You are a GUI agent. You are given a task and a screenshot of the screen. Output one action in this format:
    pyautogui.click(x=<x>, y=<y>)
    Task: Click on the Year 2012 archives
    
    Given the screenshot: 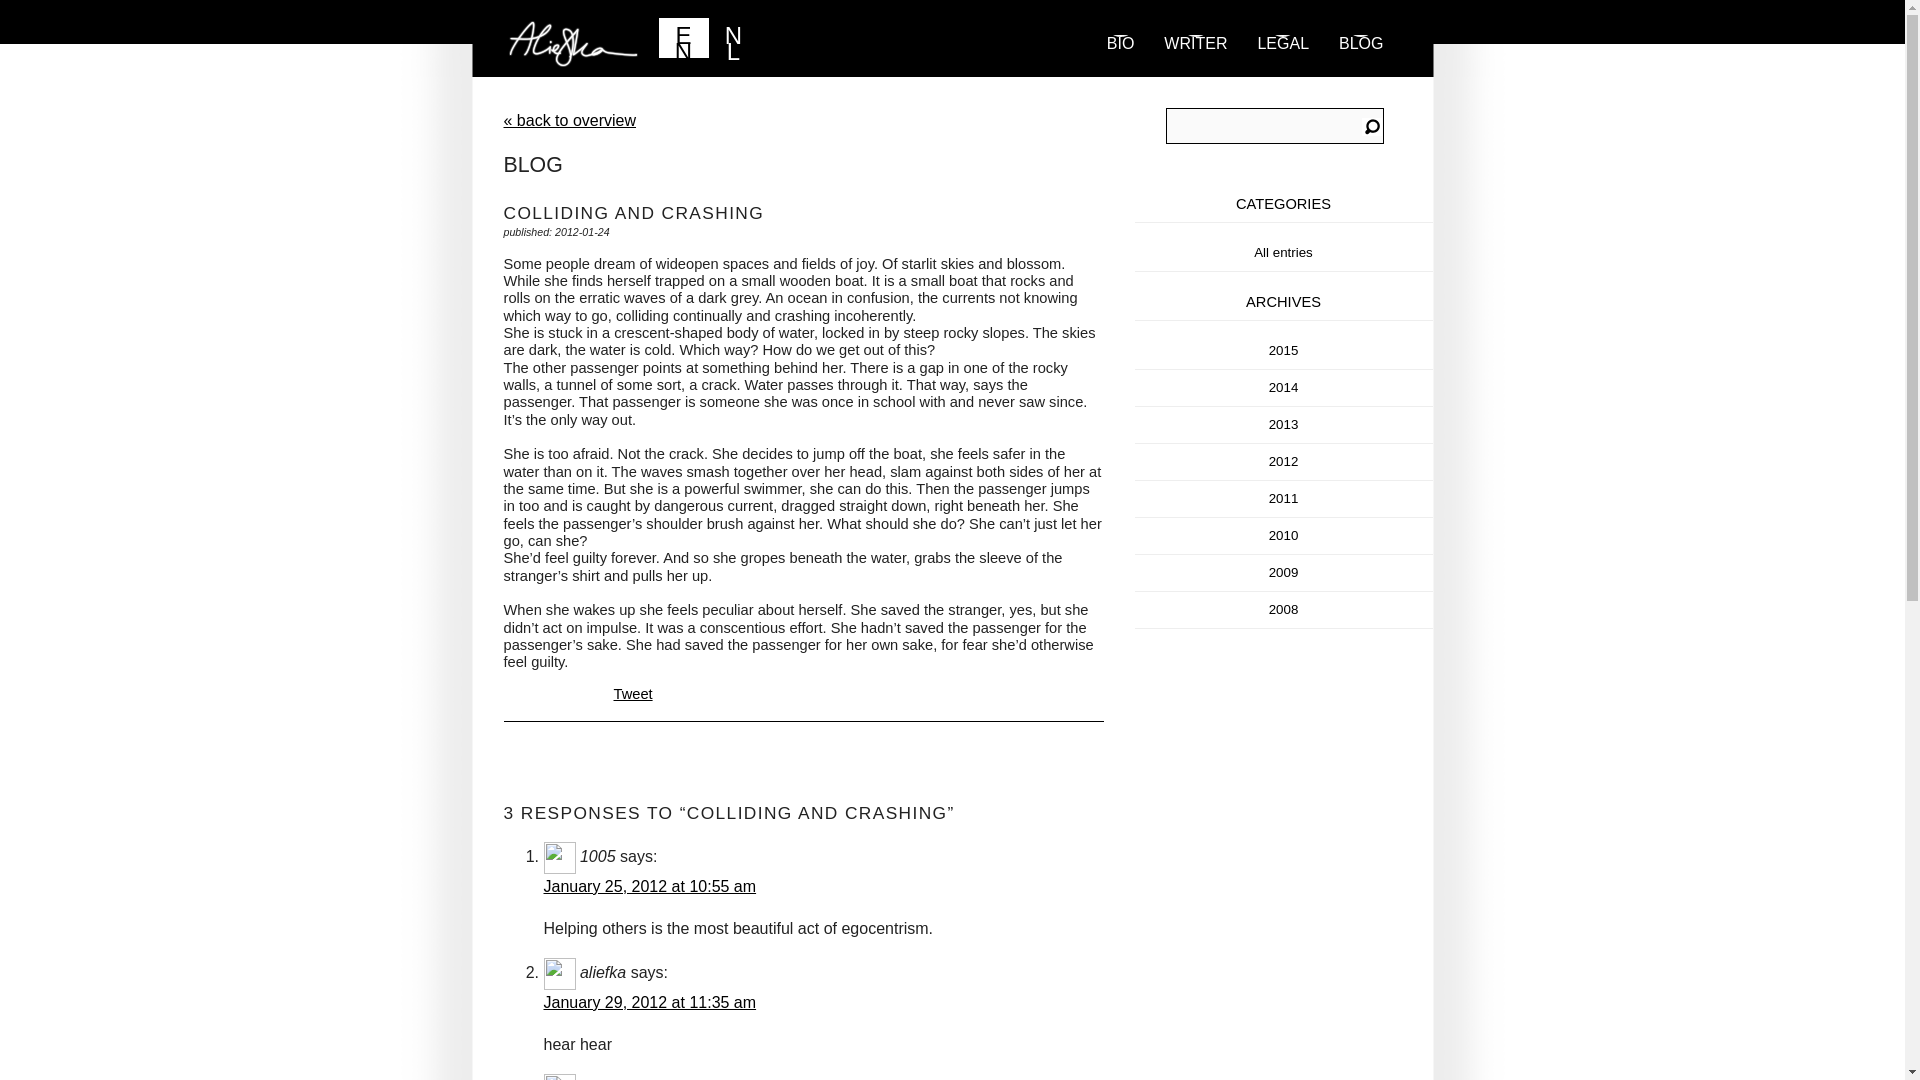 What is the action you would take?
    pyautogui.click(x=1284, y=460)
    